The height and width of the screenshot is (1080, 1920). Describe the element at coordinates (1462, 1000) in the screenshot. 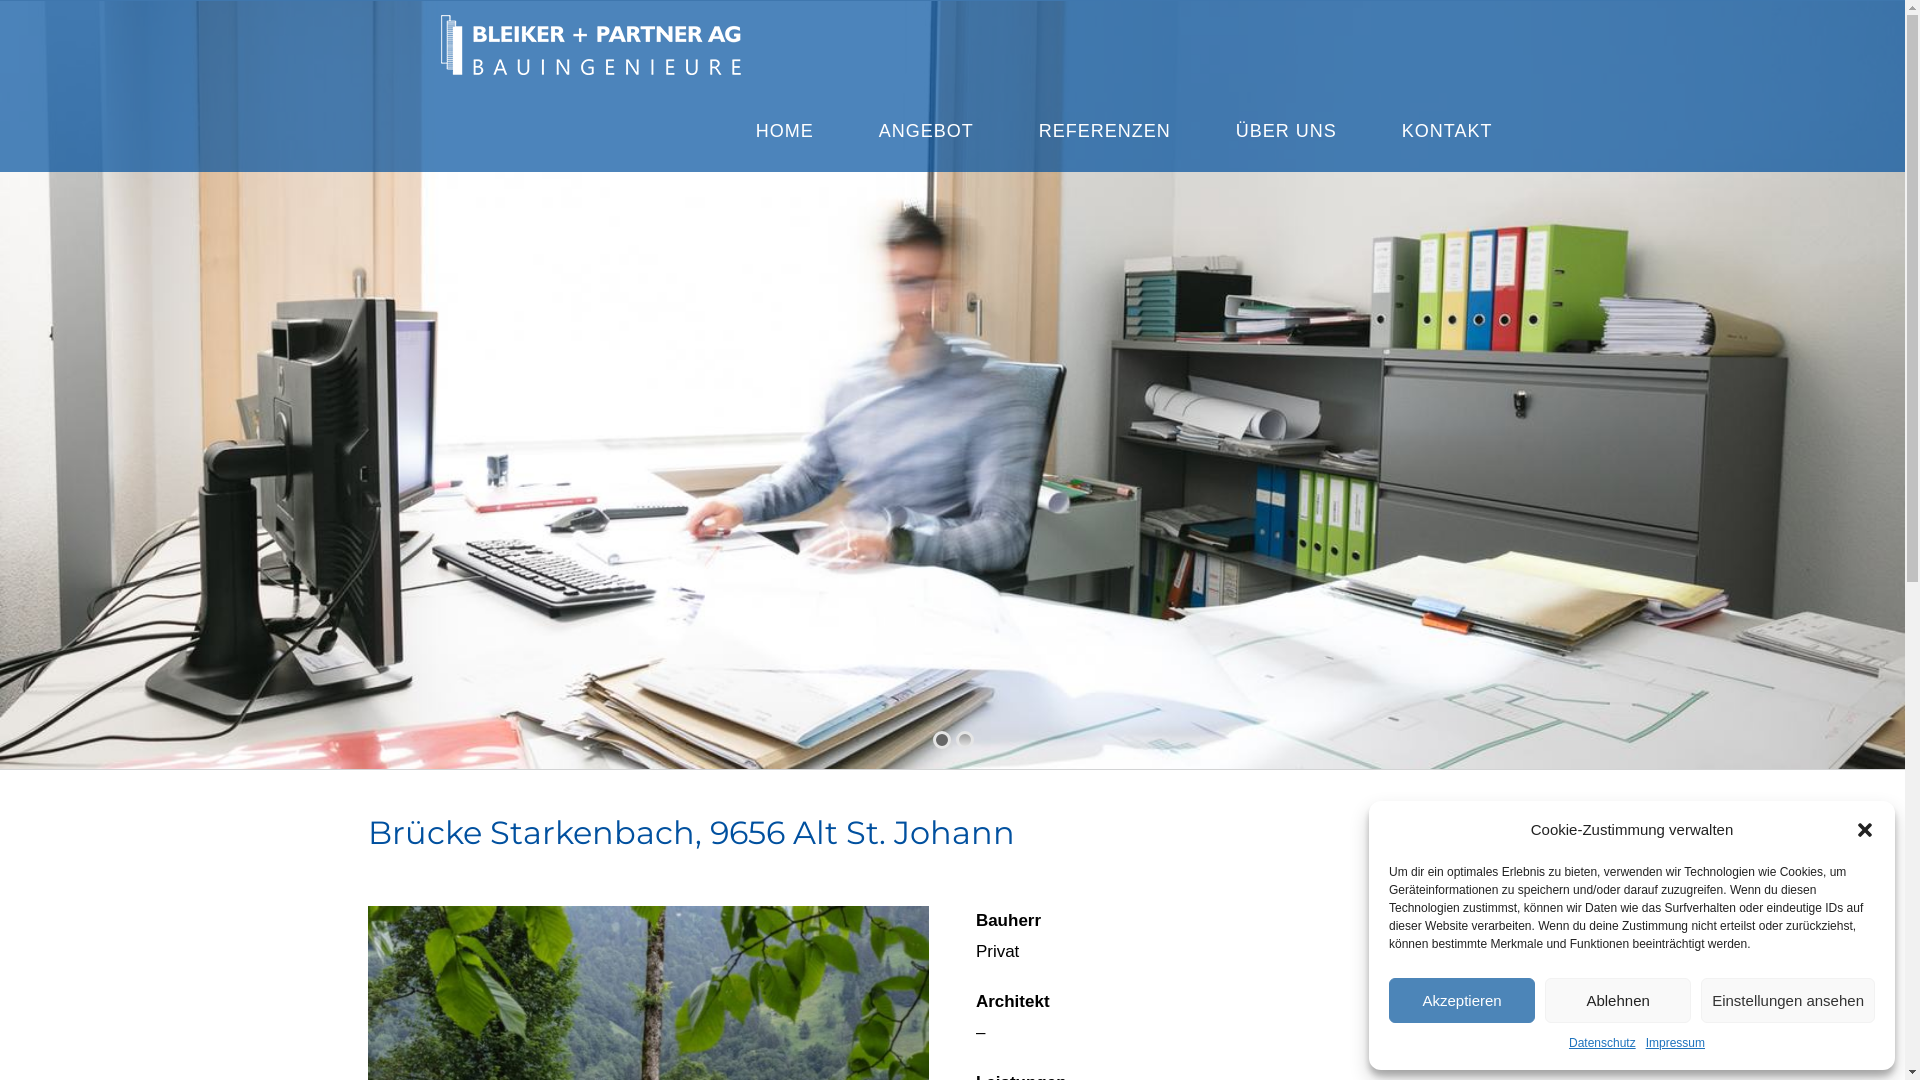

I see `Akzeptieren` at that location.